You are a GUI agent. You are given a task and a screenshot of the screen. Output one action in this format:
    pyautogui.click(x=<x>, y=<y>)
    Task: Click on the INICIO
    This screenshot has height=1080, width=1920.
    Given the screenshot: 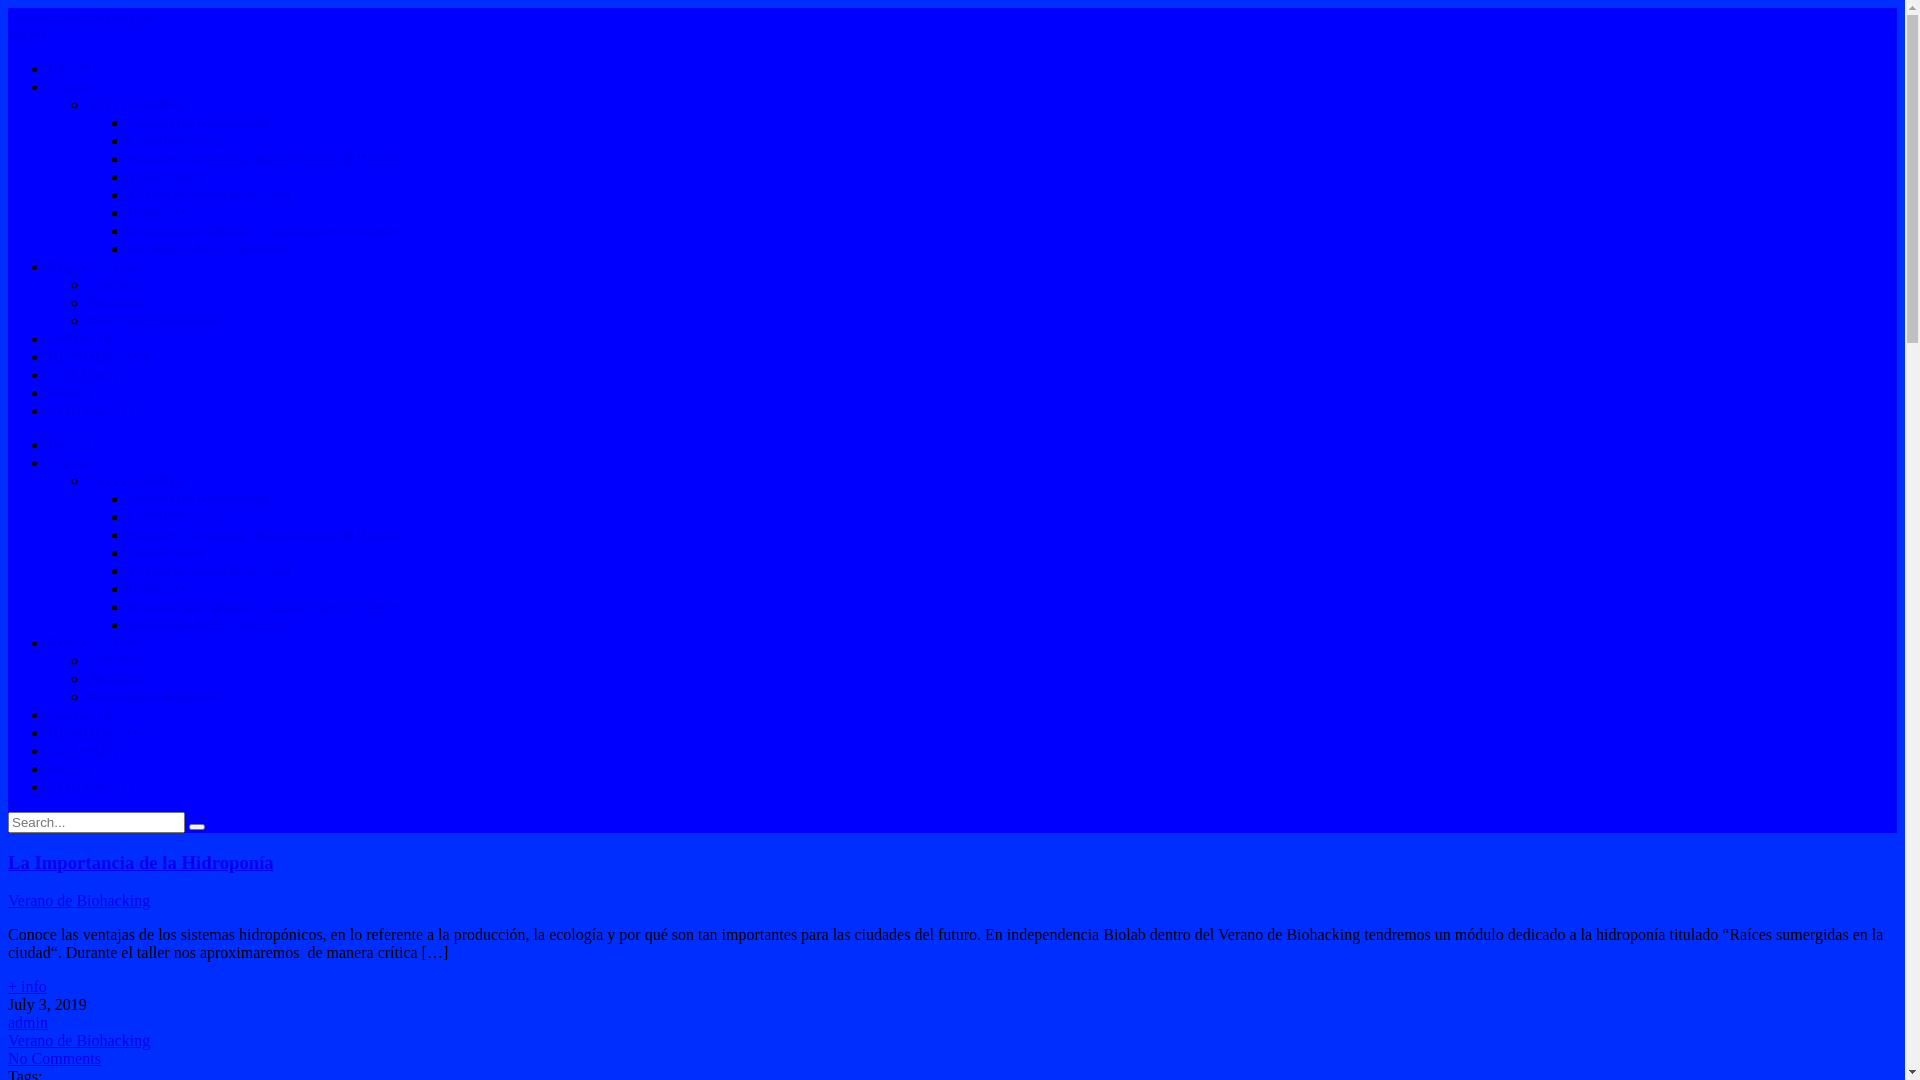 What is the action you would take?
    pyautogui.click(x=73, y=444)
    